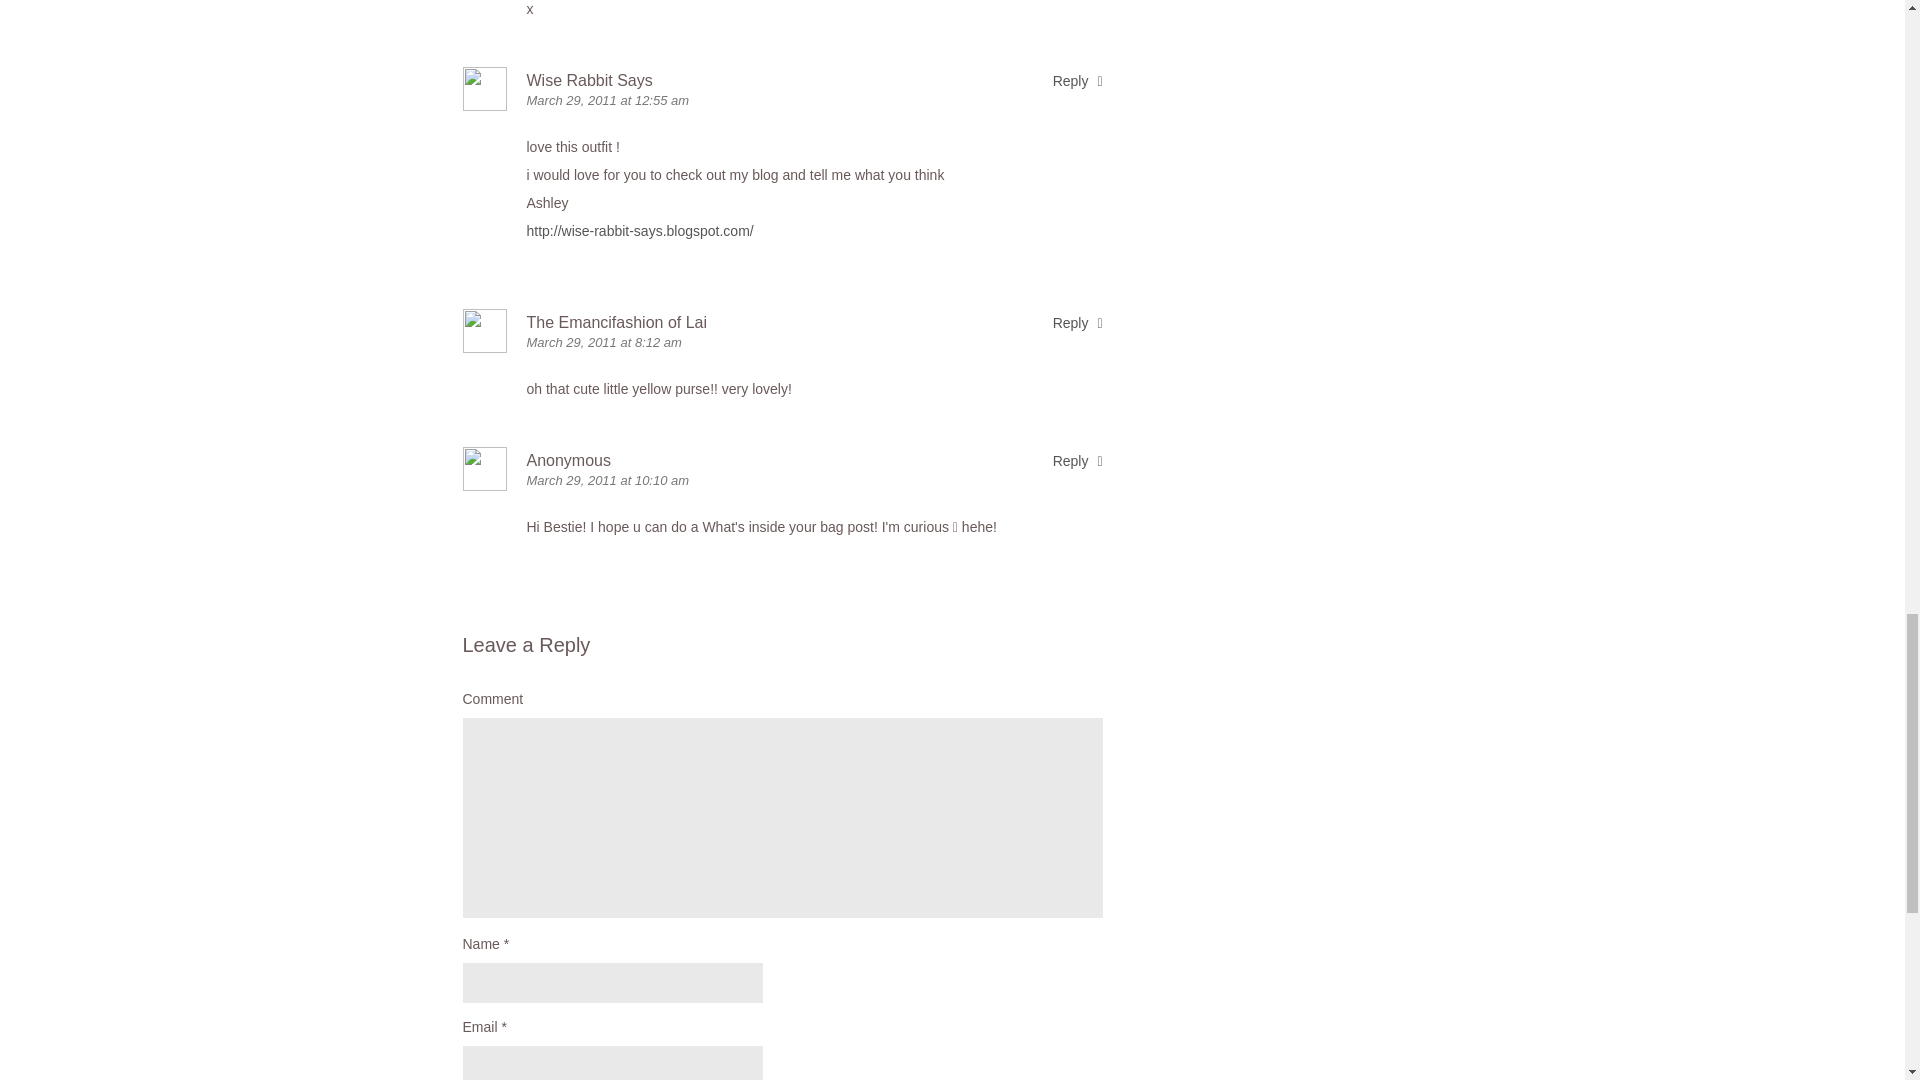 The height and width of the screenshot is (1080, 1920). What do you see at coordinates (1077, 80) in the screenshot?
I see `Reply` at bounding box center [1077, 80].